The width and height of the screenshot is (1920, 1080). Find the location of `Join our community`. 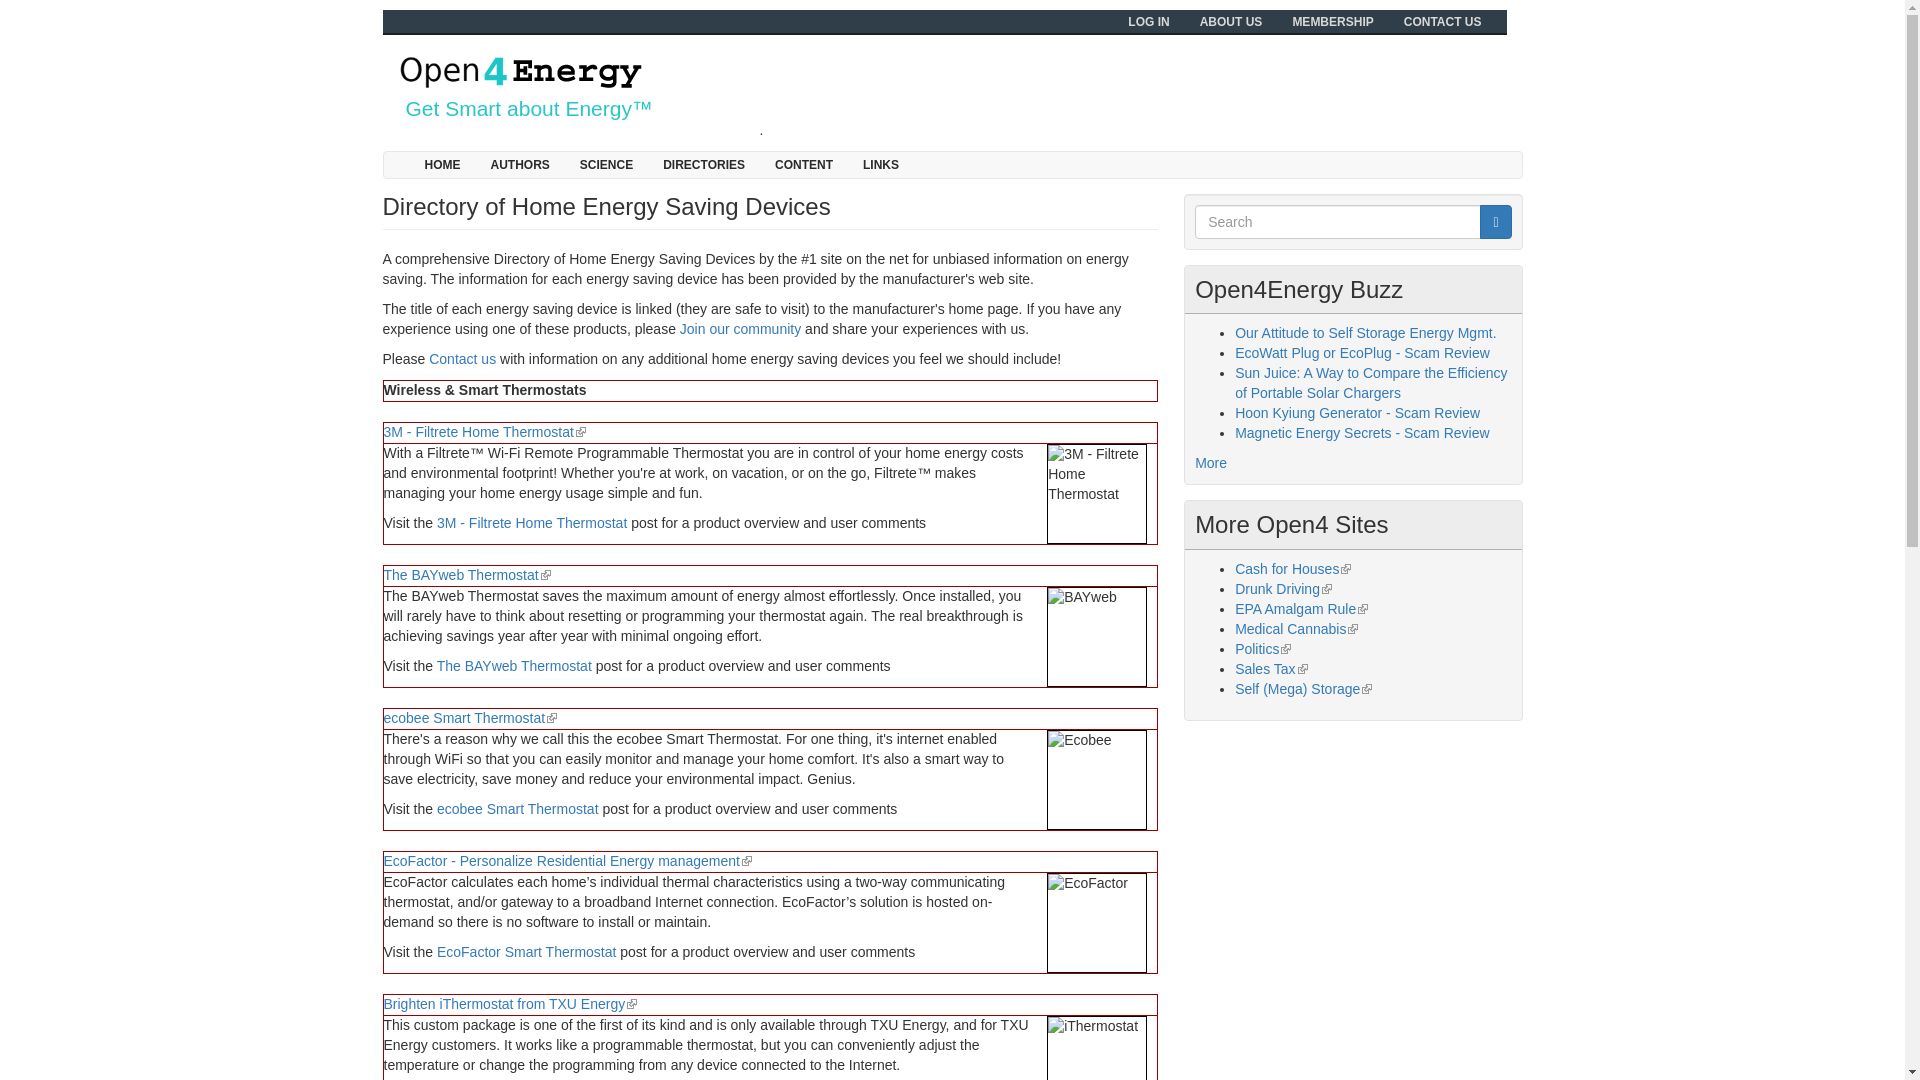

Join our community is located at coordinates (740, 328).